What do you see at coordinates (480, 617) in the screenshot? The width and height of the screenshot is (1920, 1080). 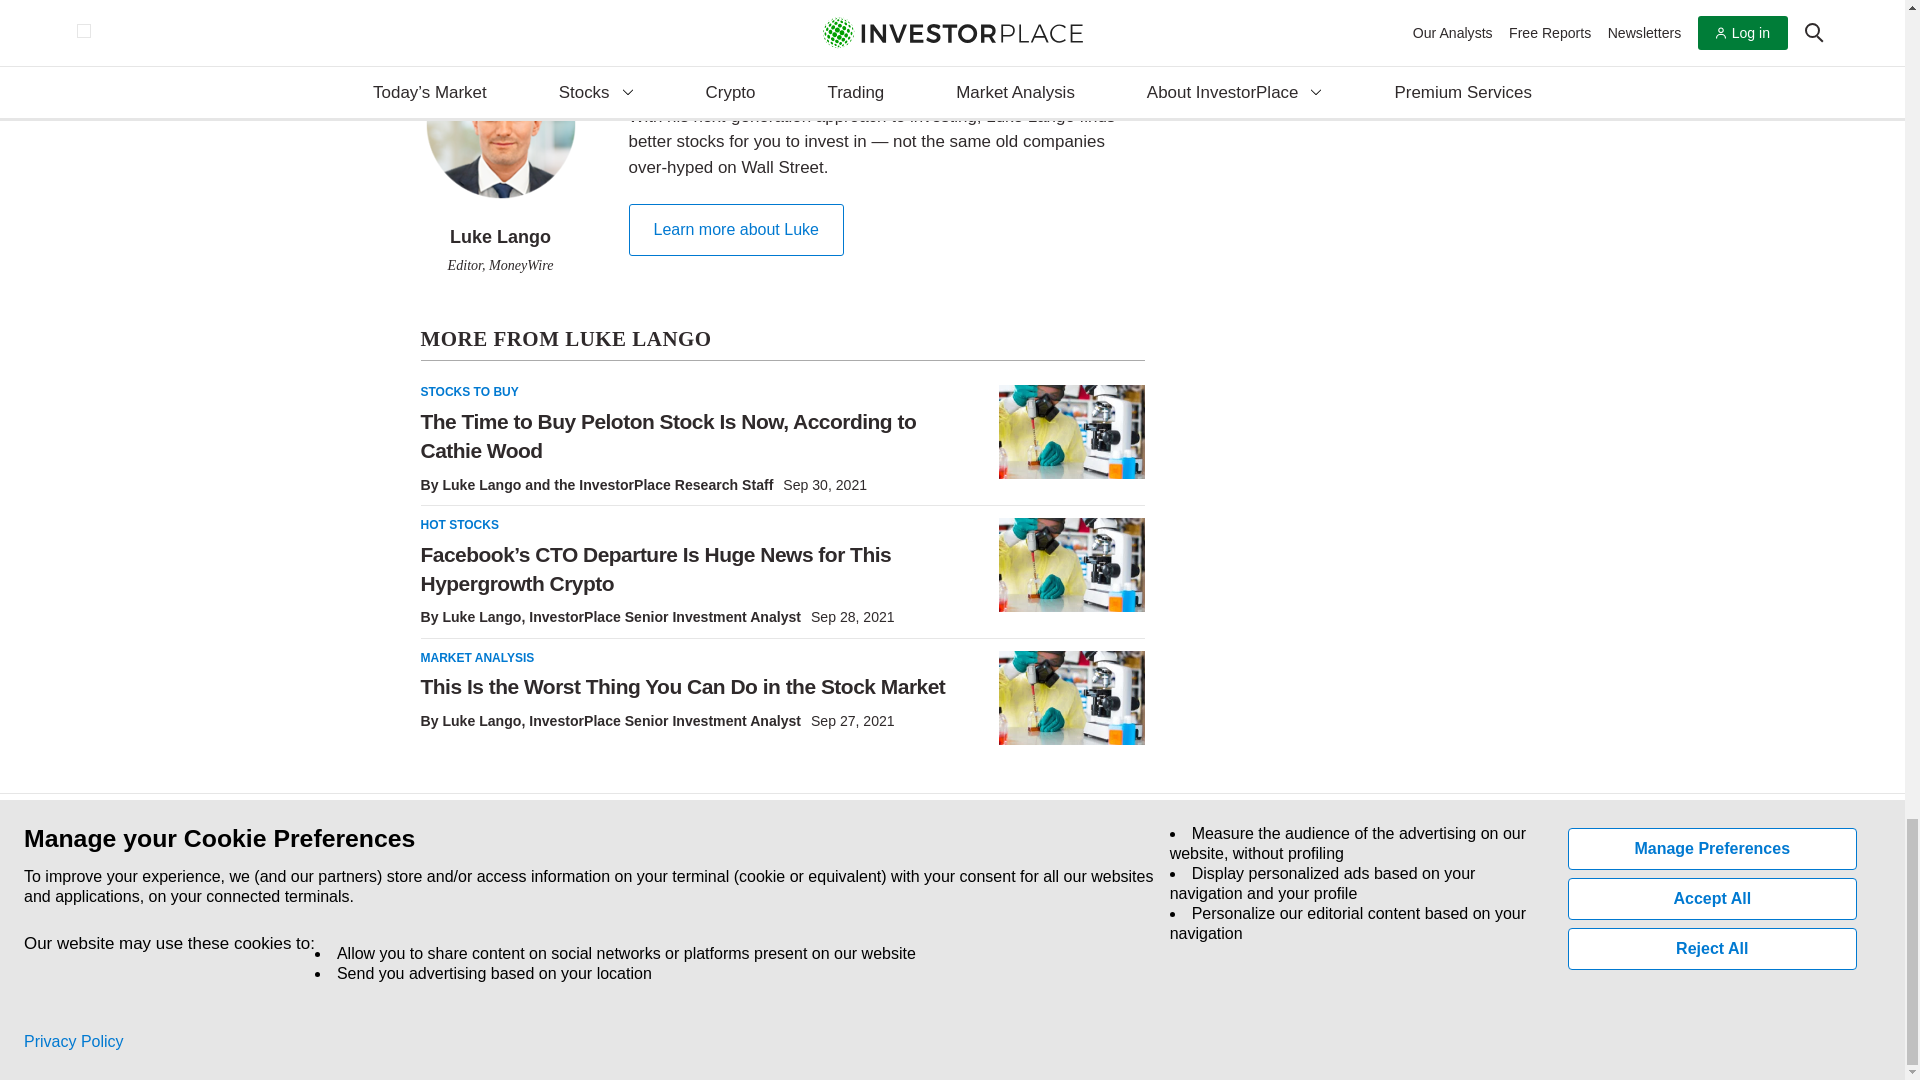 I see `View profile of Luke Lango` at bounding box center [480, 617].